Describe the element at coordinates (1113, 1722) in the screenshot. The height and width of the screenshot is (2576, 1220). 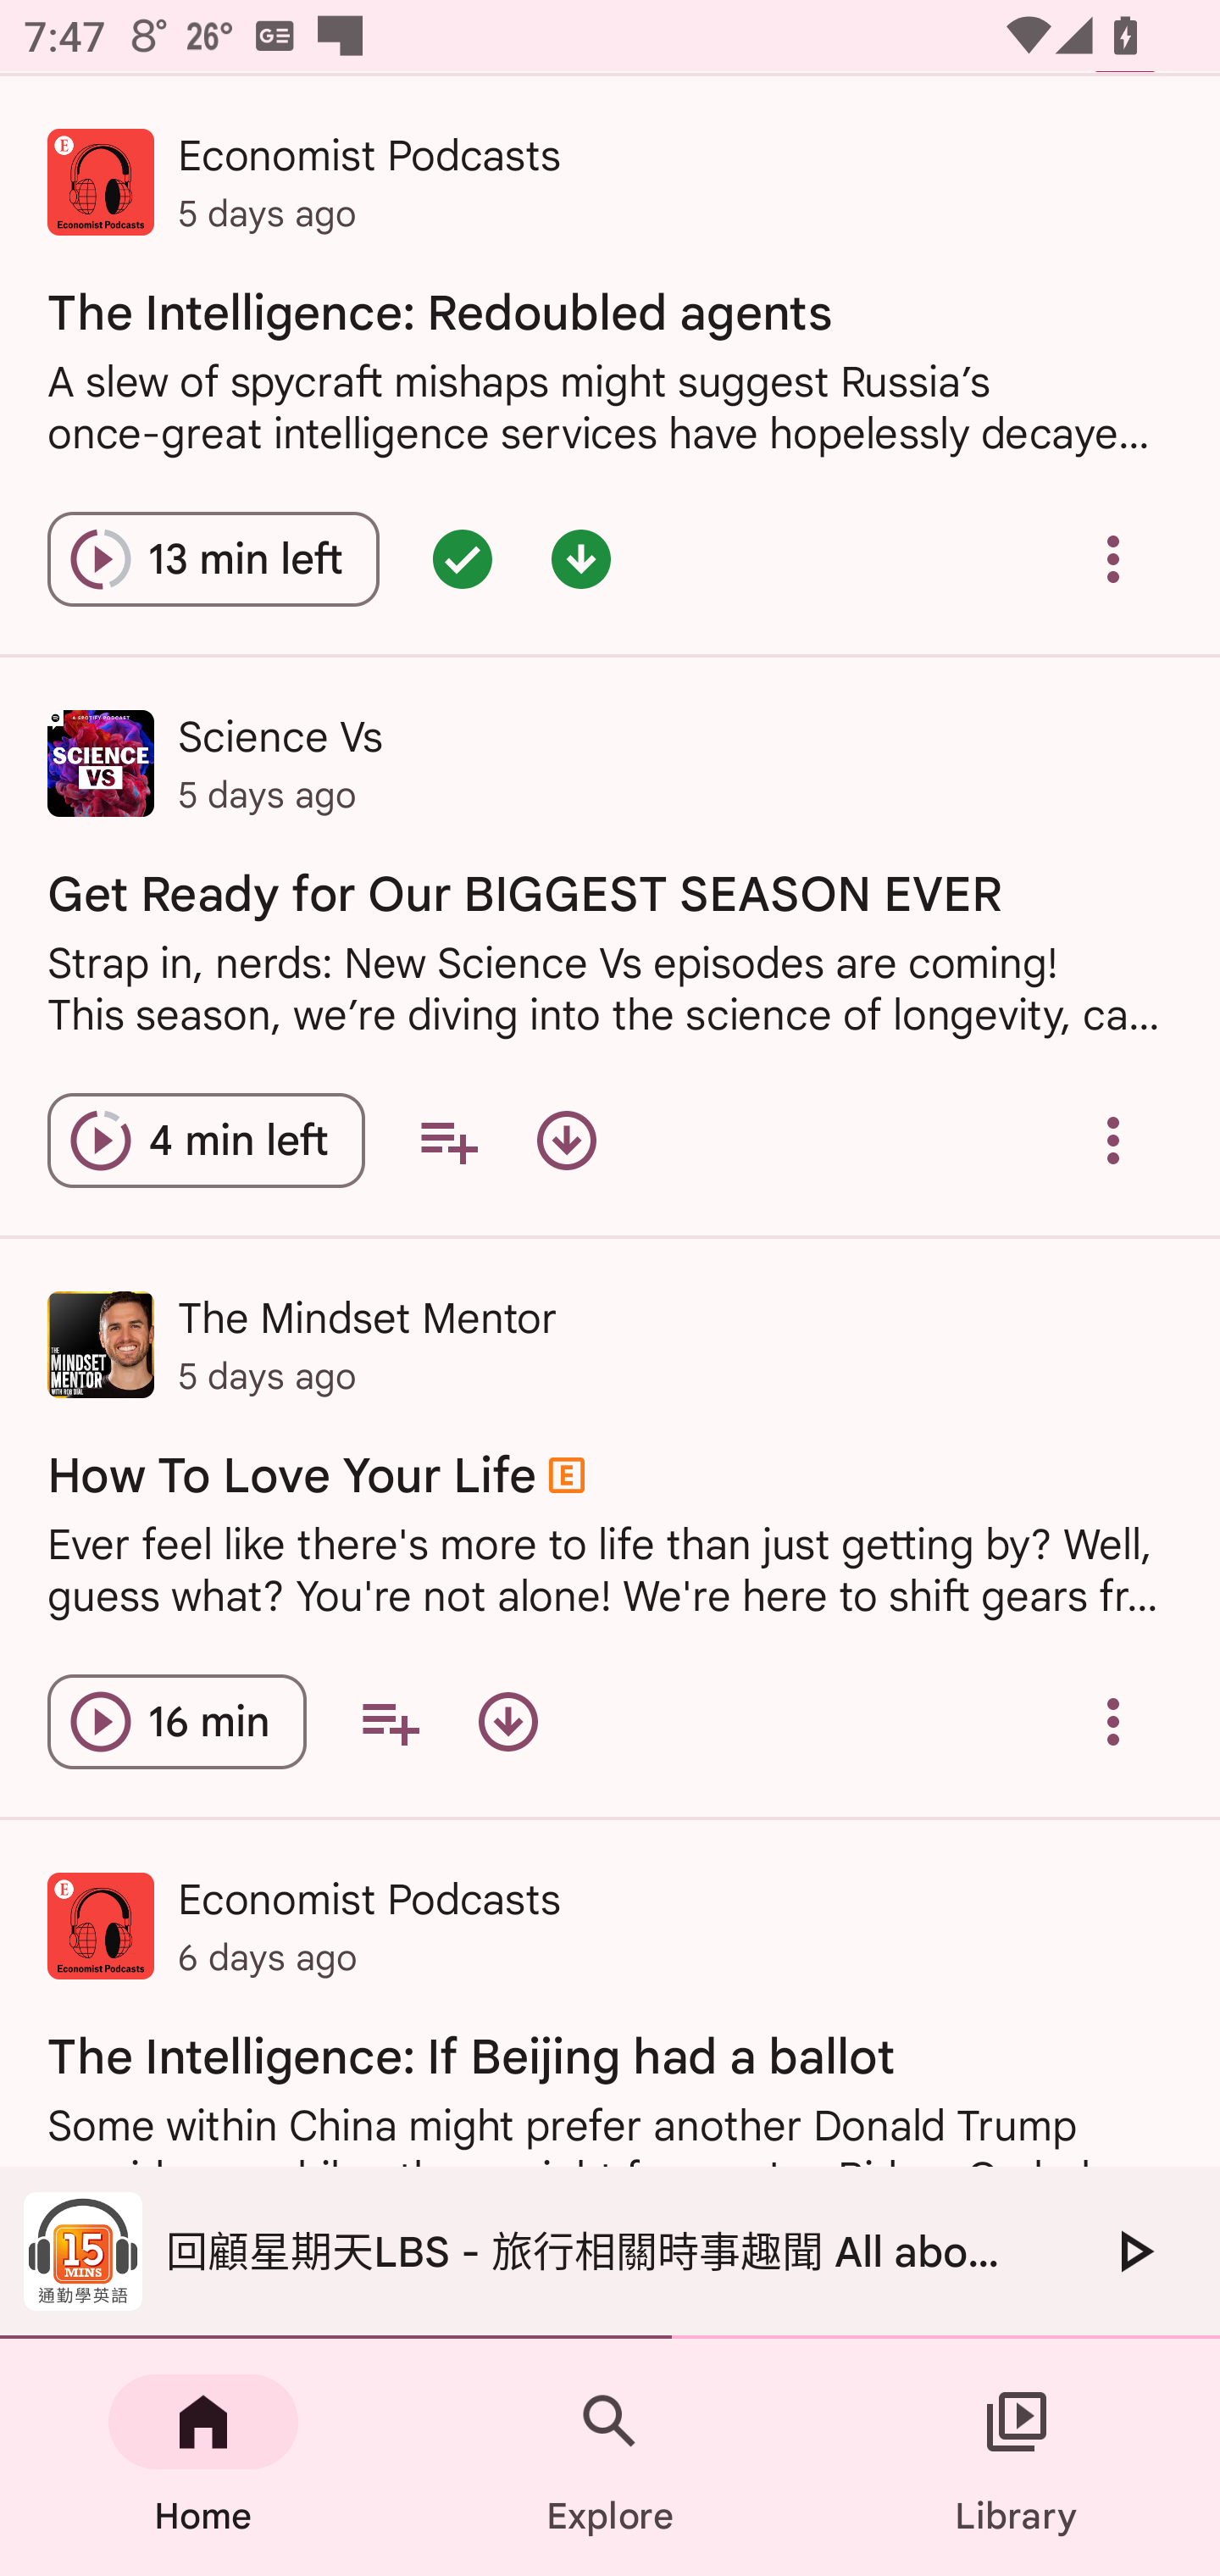
I see `Overflow menu` at that location.